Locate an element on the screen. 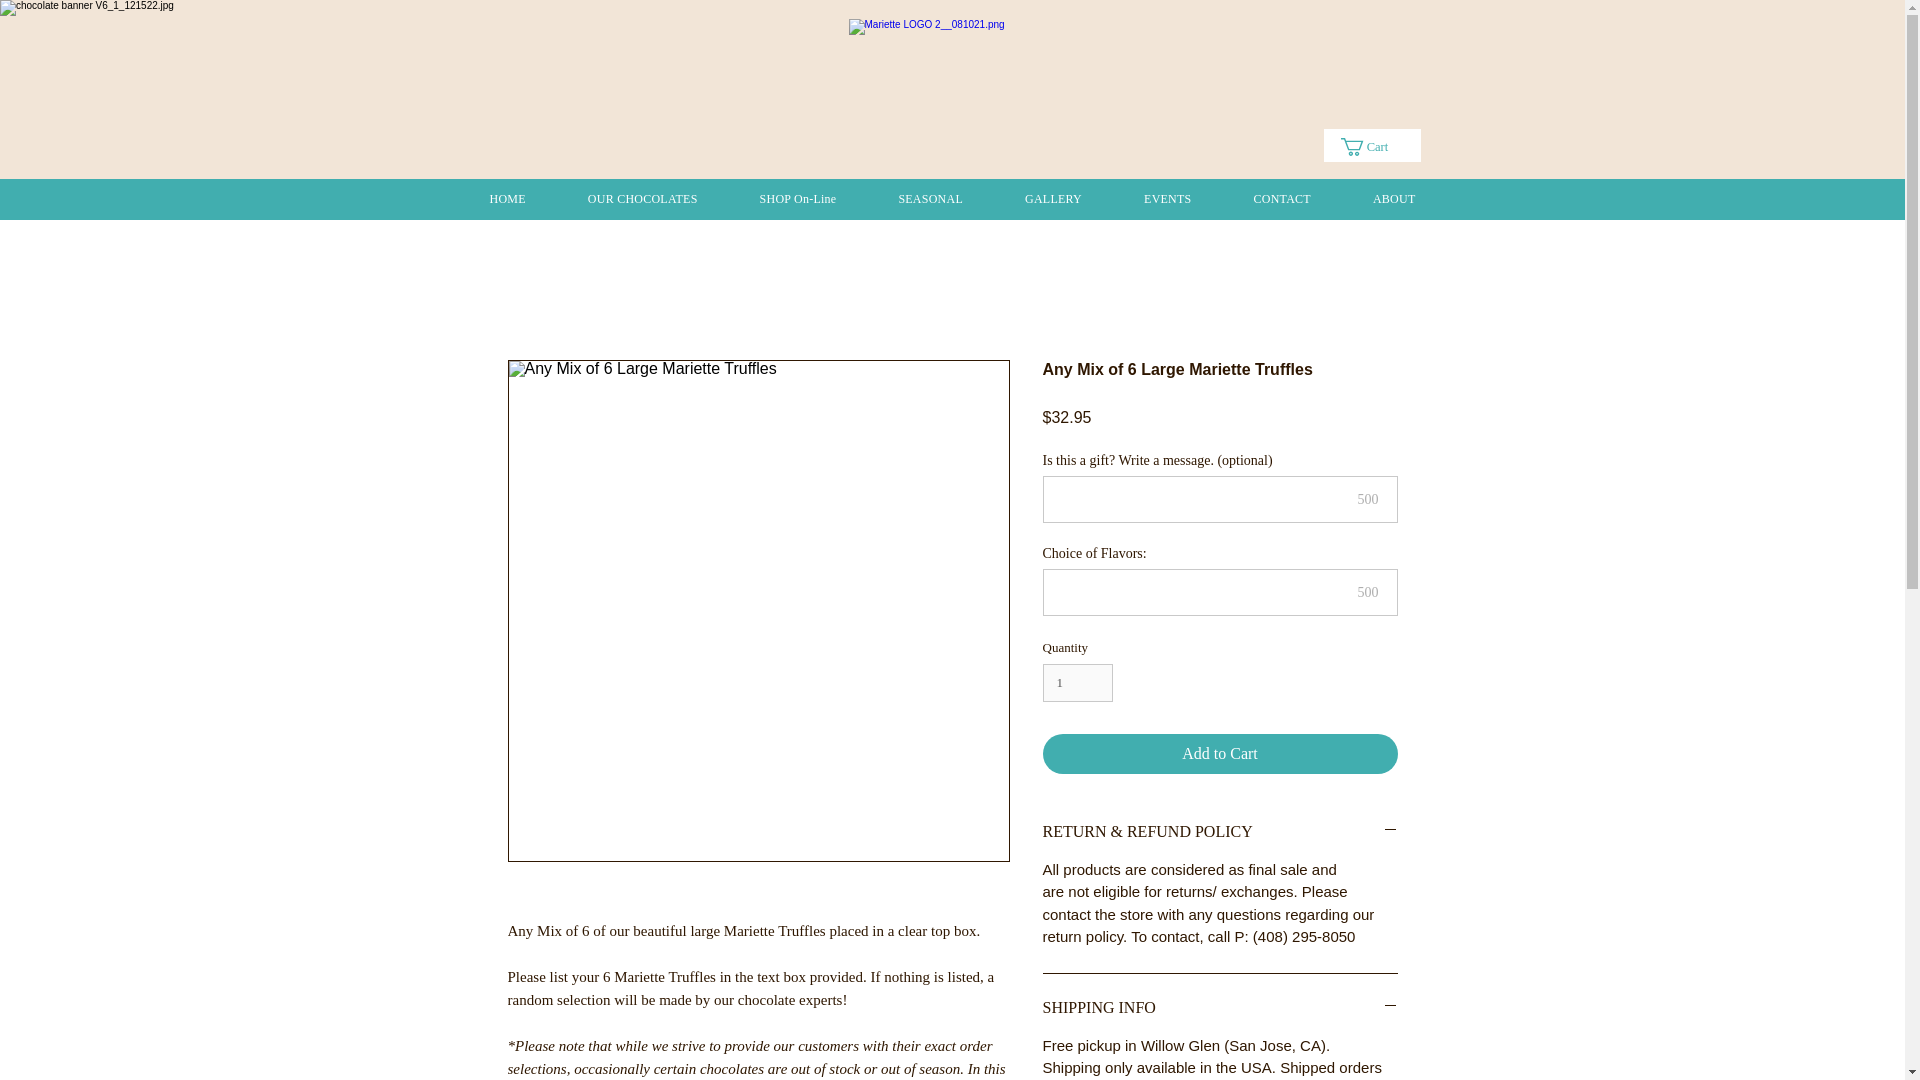 This screenshot has height=1080, width=1920. Add to Cart is located at coordinates (1220, 754).